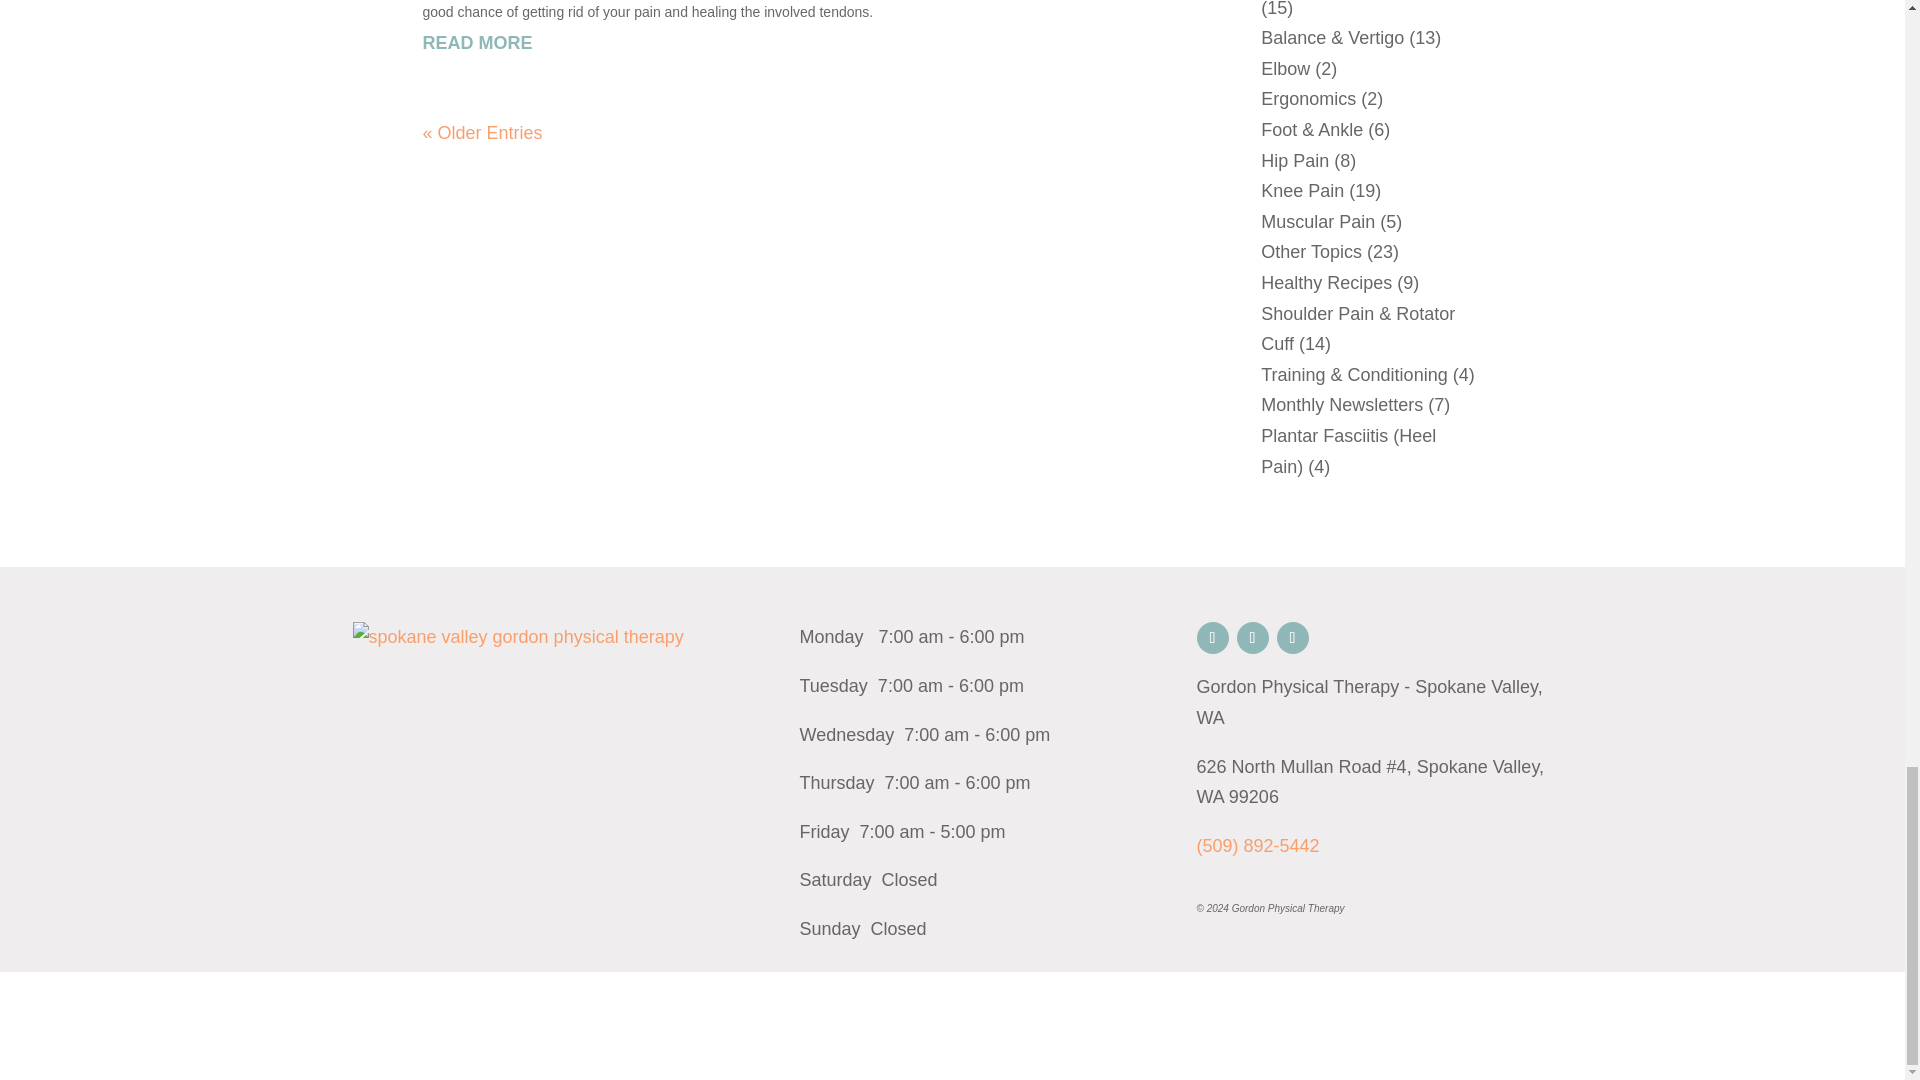 The height and width of the screenshot is (1080, 1920). What do you see at coordinates (1212, 638) in the screenshot?
I see `Follow on Instagram` at bounding box center [1212, 638].